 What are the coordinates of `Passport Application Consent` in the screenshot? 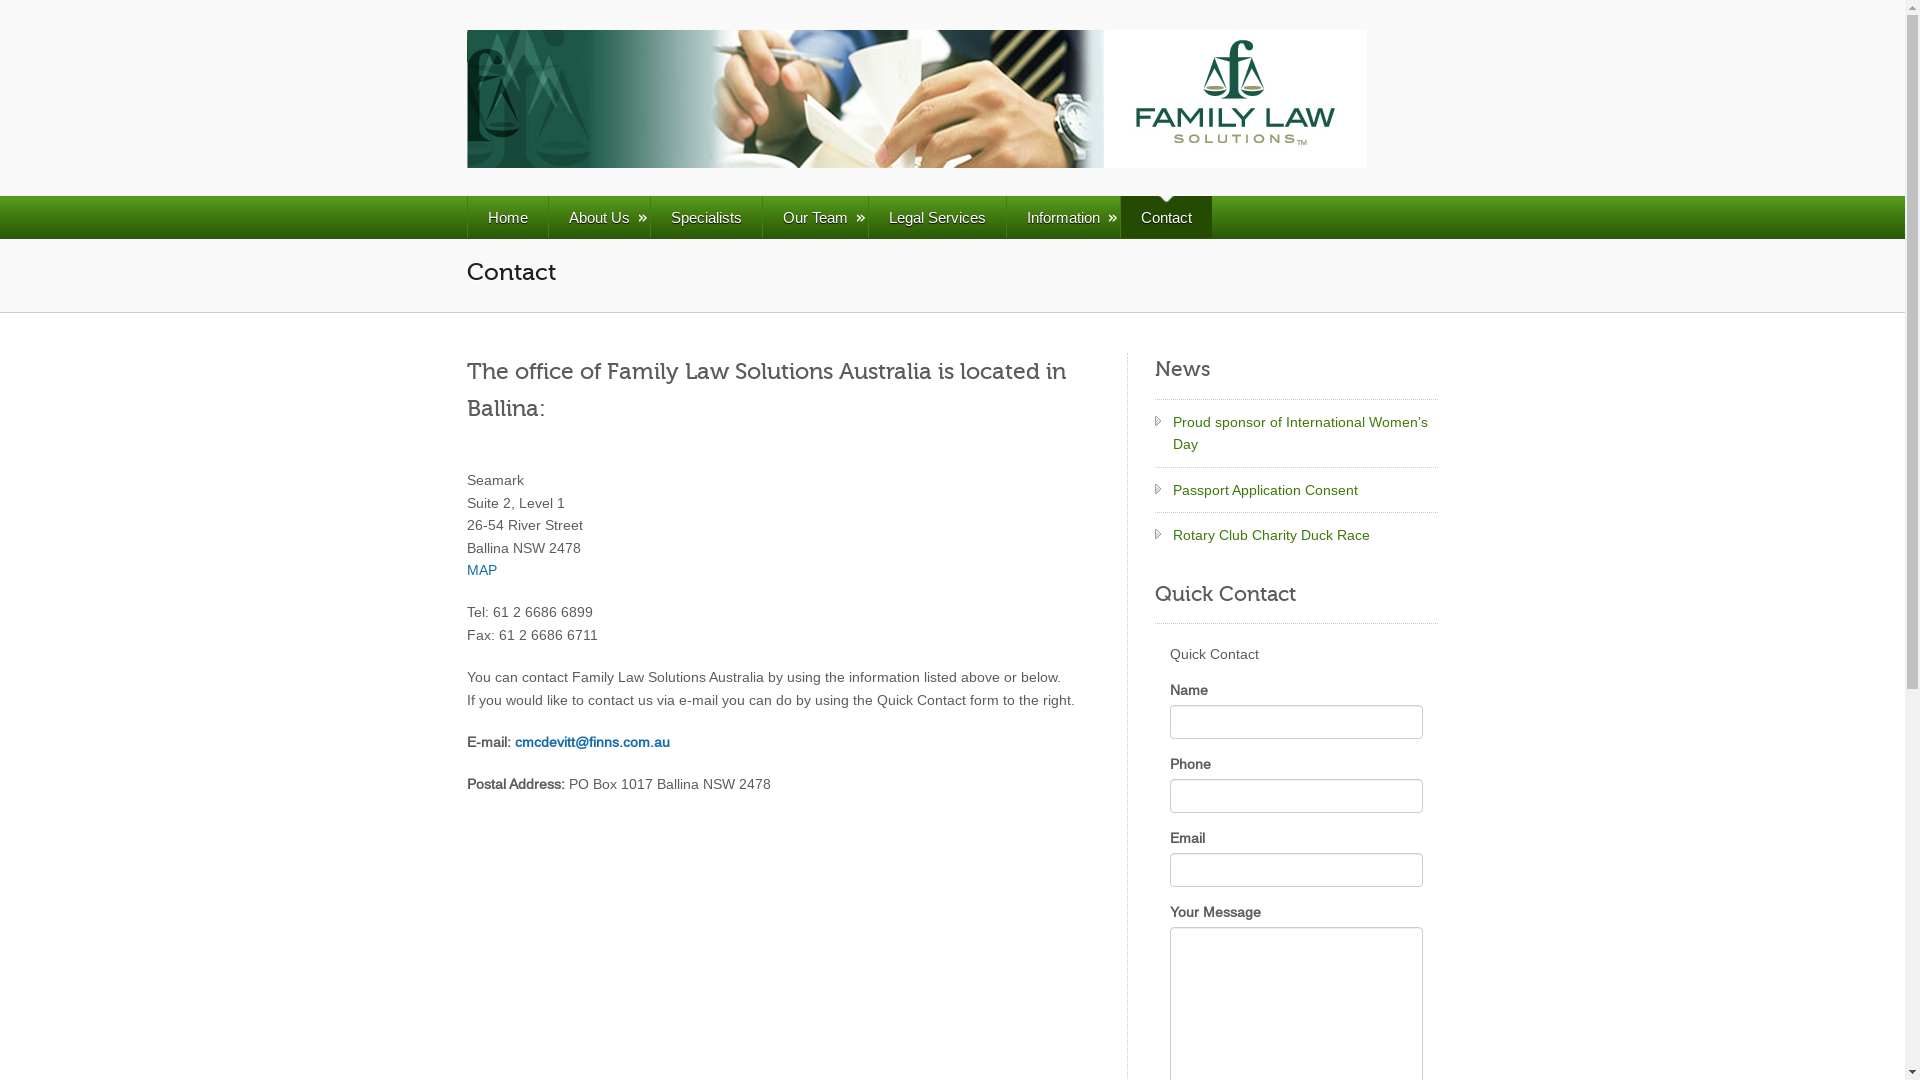 It's located at (1266, 490).